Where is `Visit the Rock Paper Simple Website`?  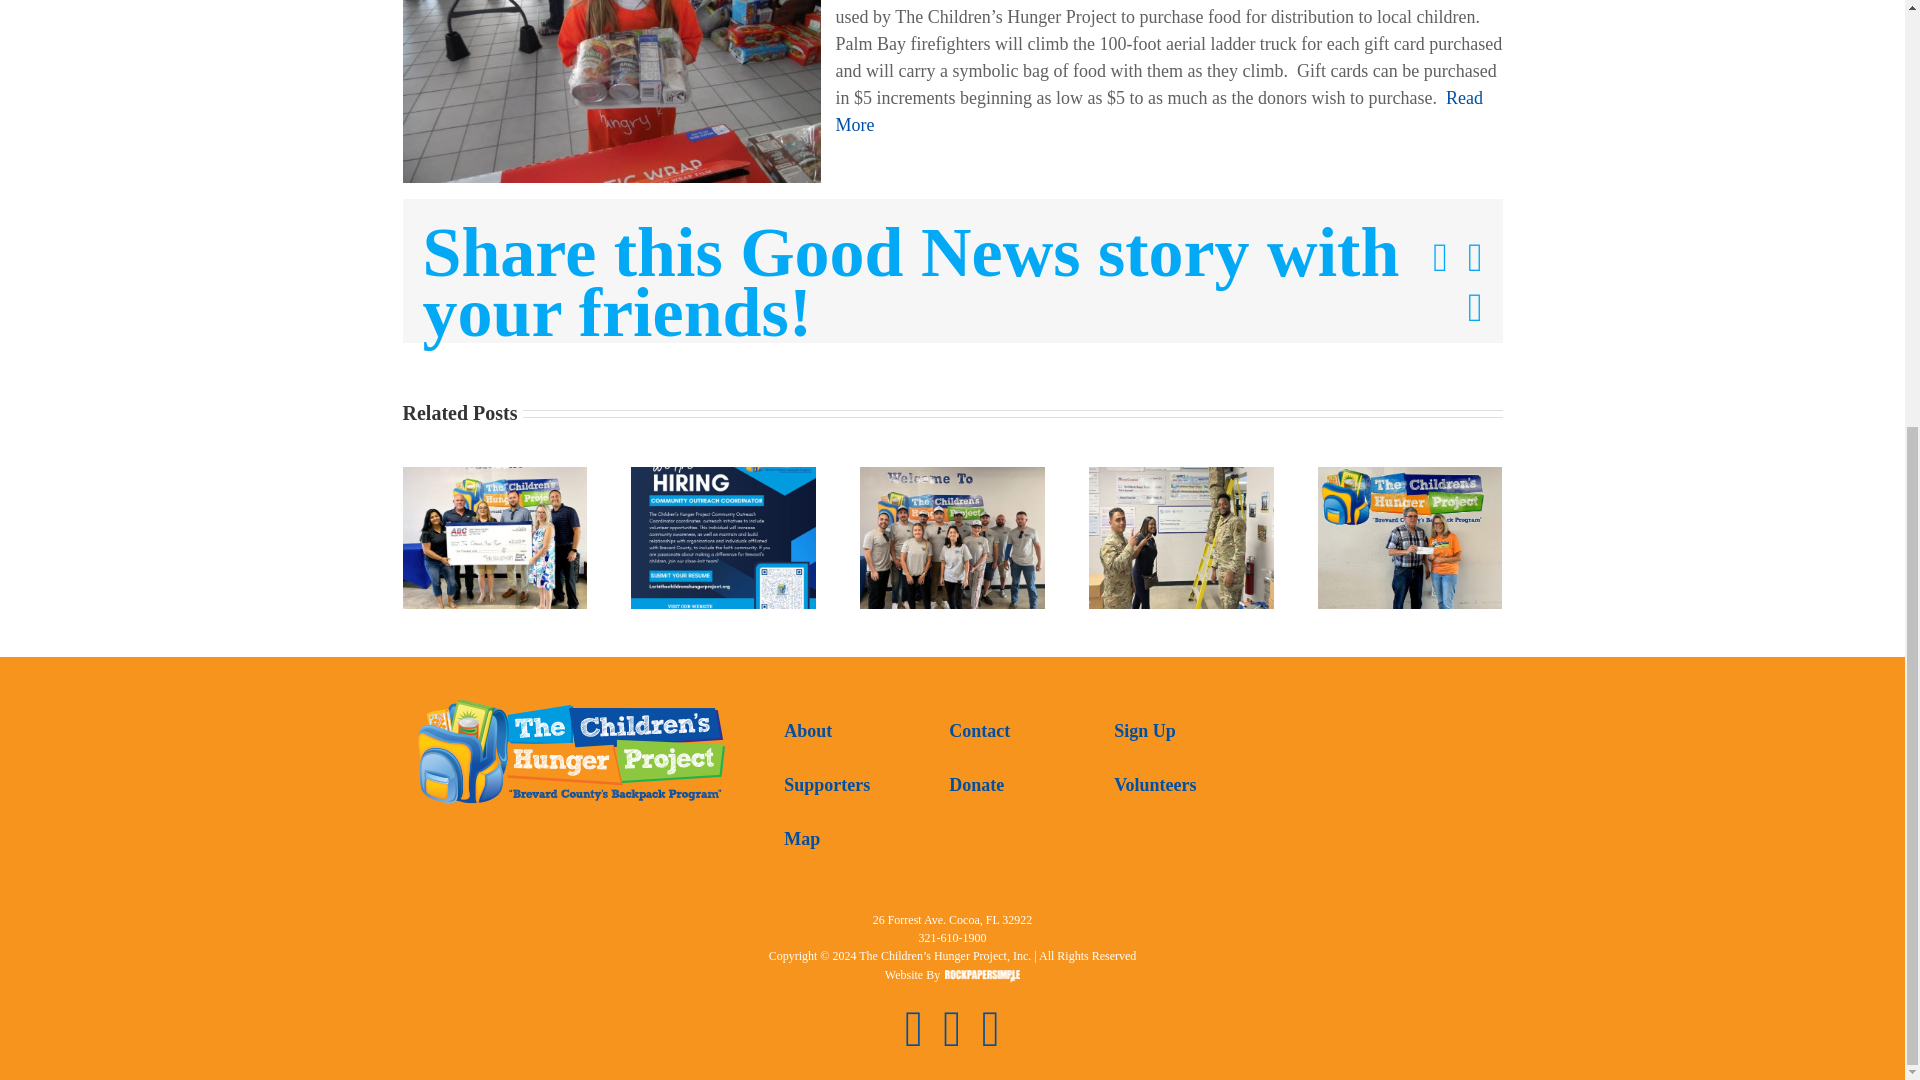
Visit the Rock Paper Simple Website is located at coordinates (982, 977).